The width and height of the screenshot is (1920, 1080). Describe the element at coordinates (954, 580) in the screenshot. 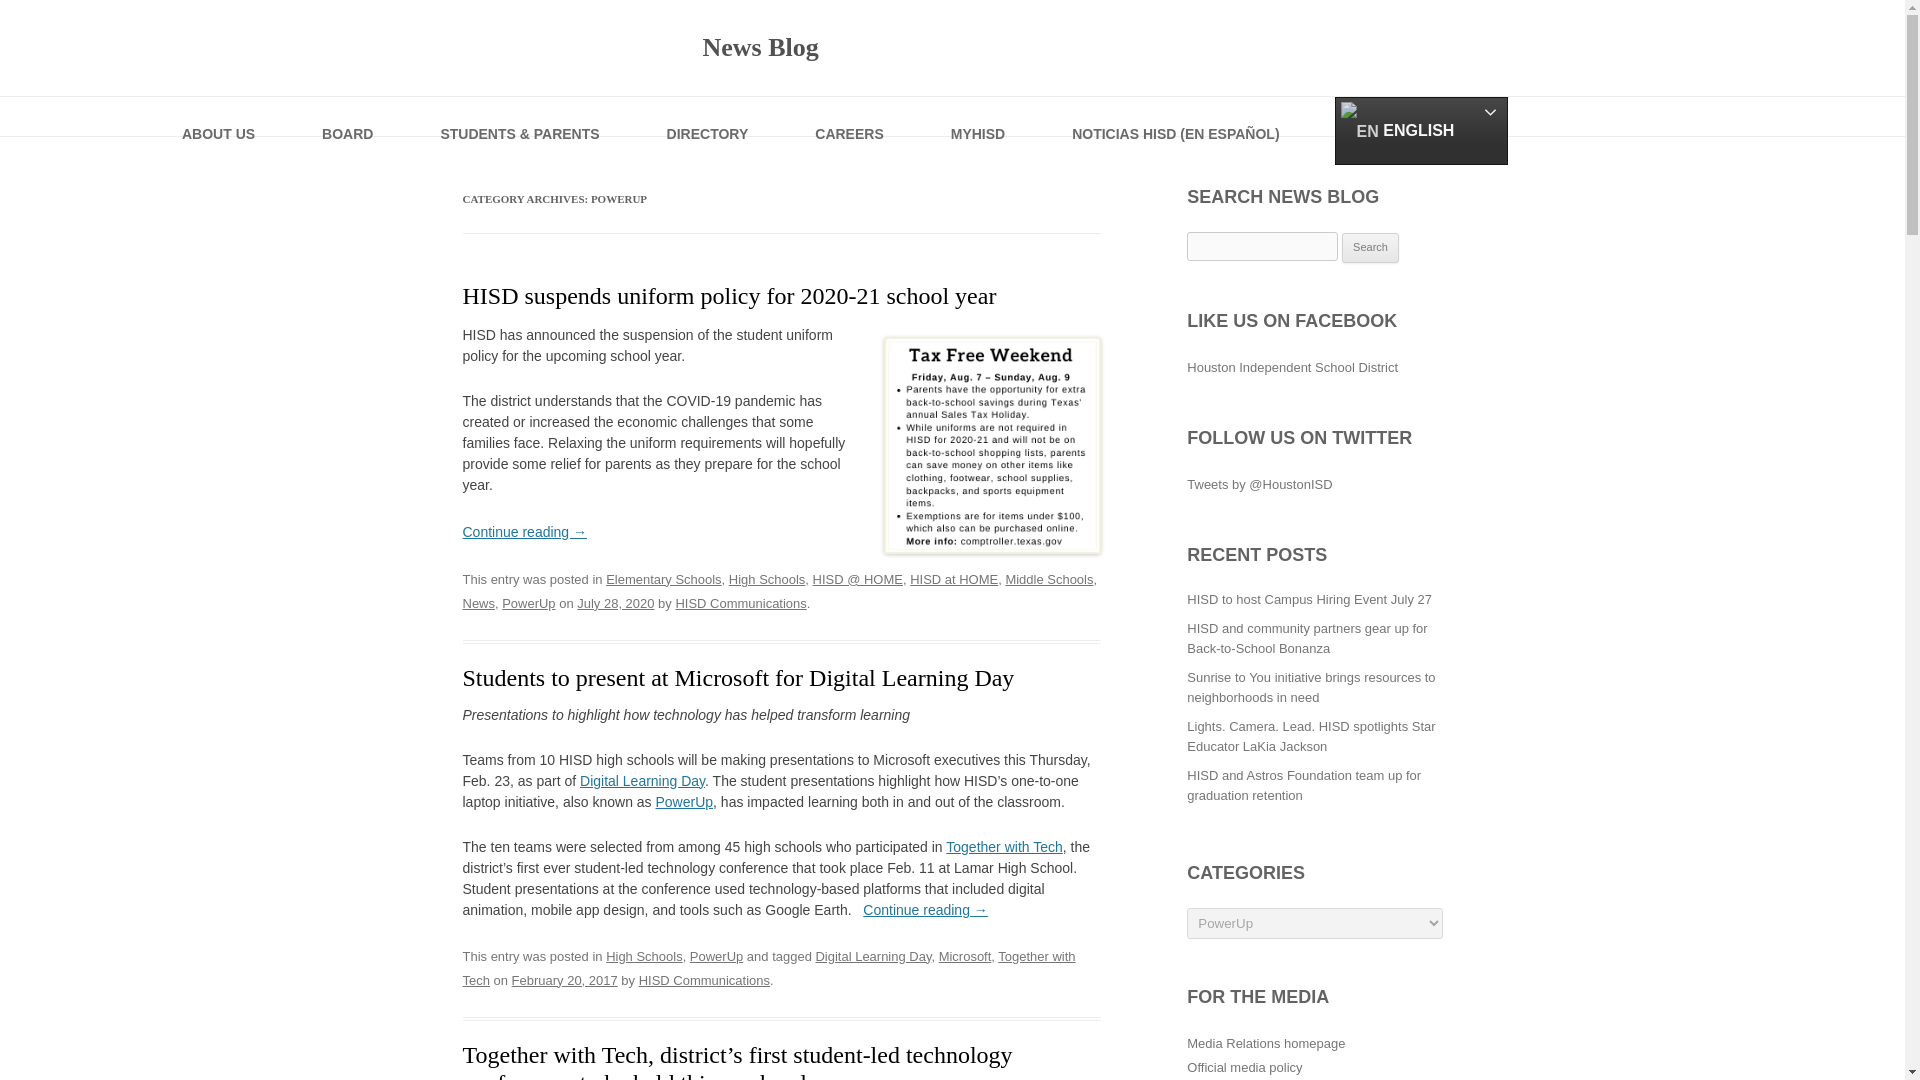

I see `HISD at HOME` at that location.